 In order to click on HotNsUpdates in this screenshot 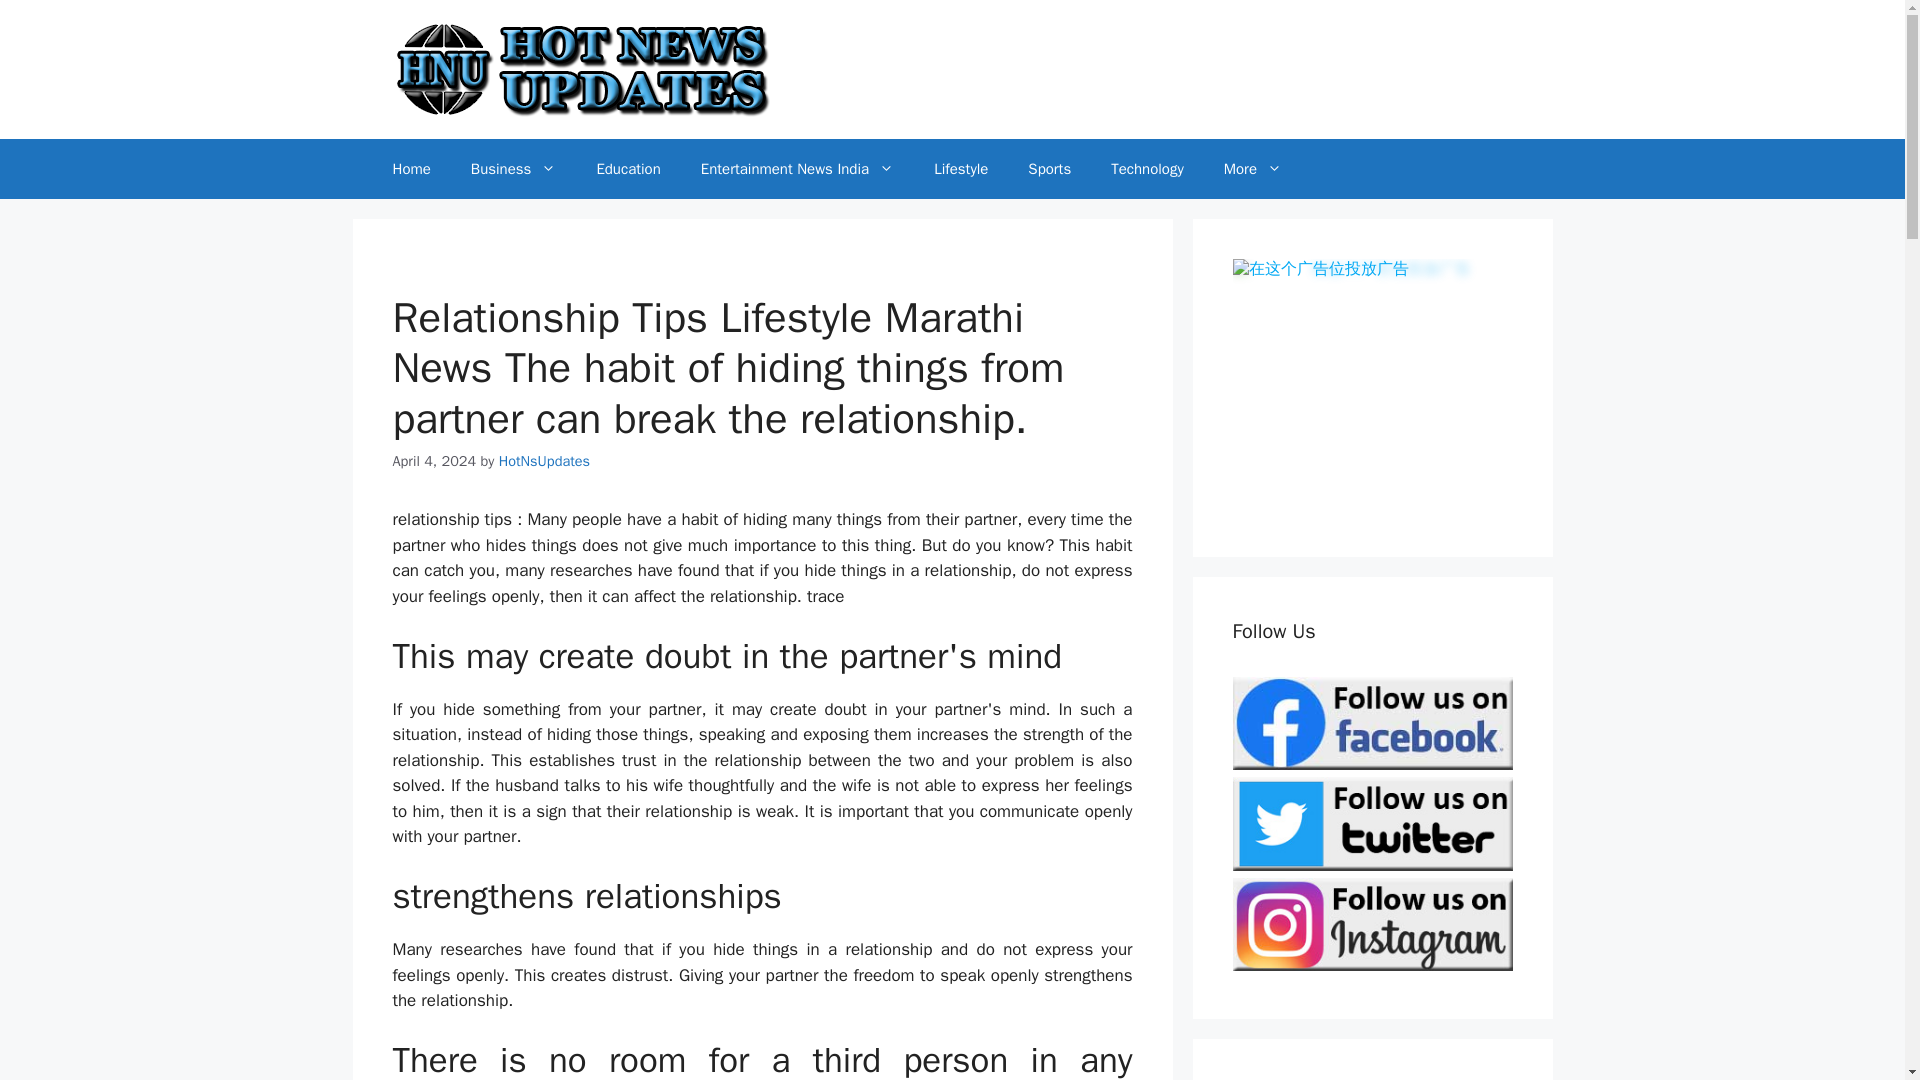, I will do `click(544, 460)`.